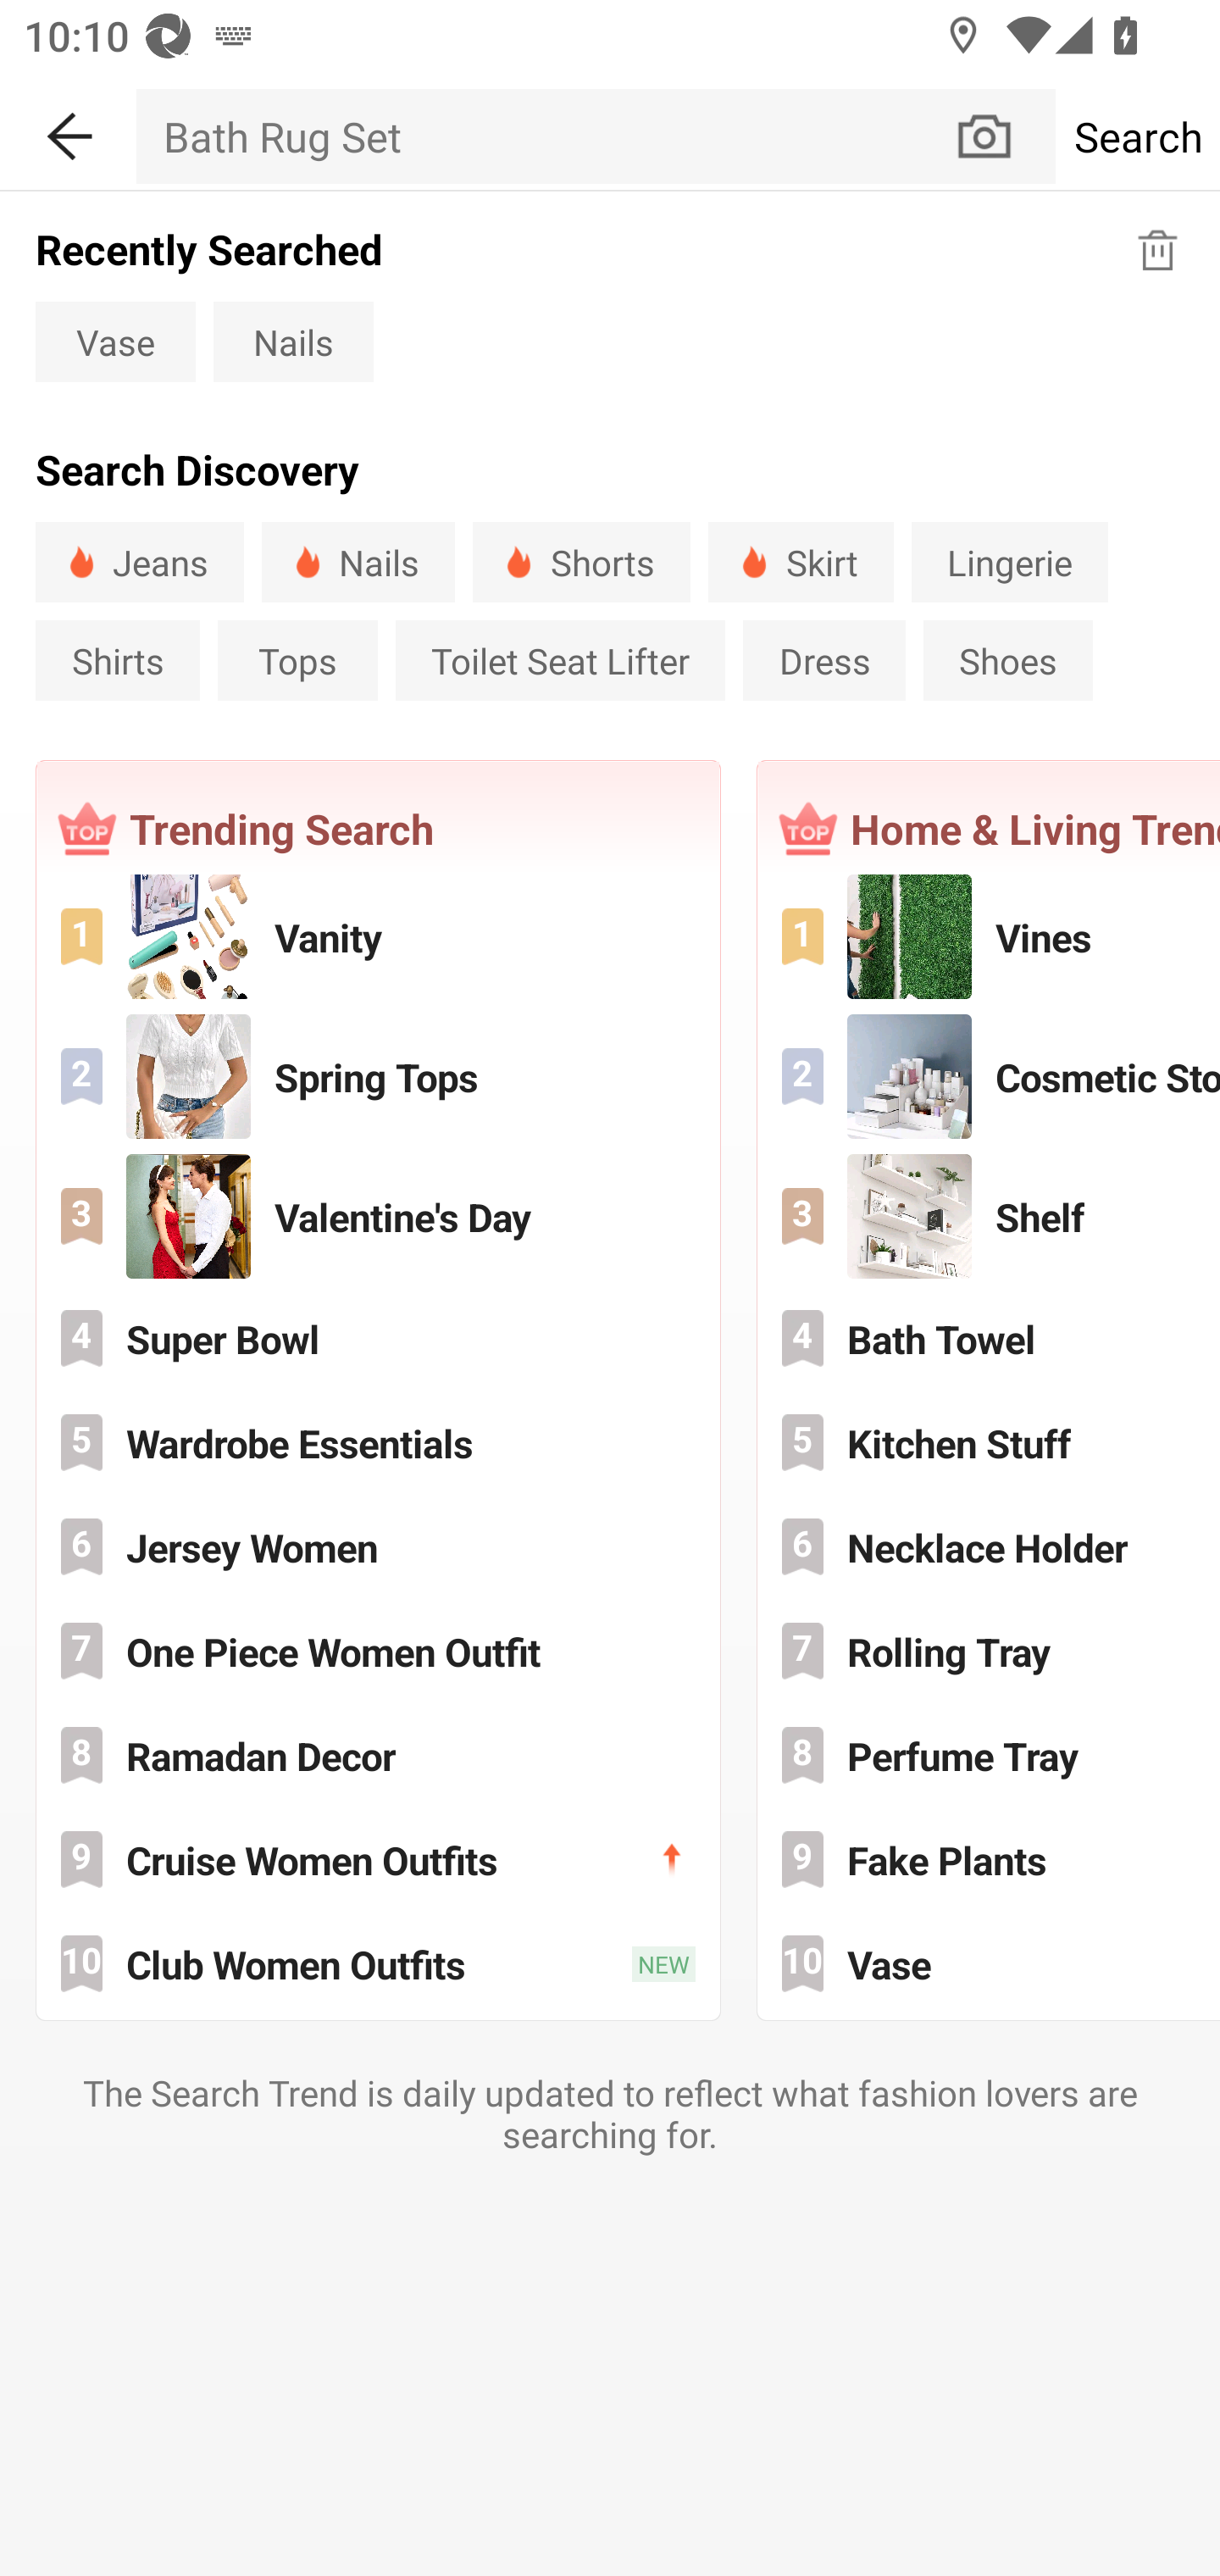 The image size is (1220, 2576). What do you see at coordinates (378, 1859) in the screenshot?
I see `Cruise Women Outfits 9 Cruise Women Outfits` at bounding box center [378, 1859].